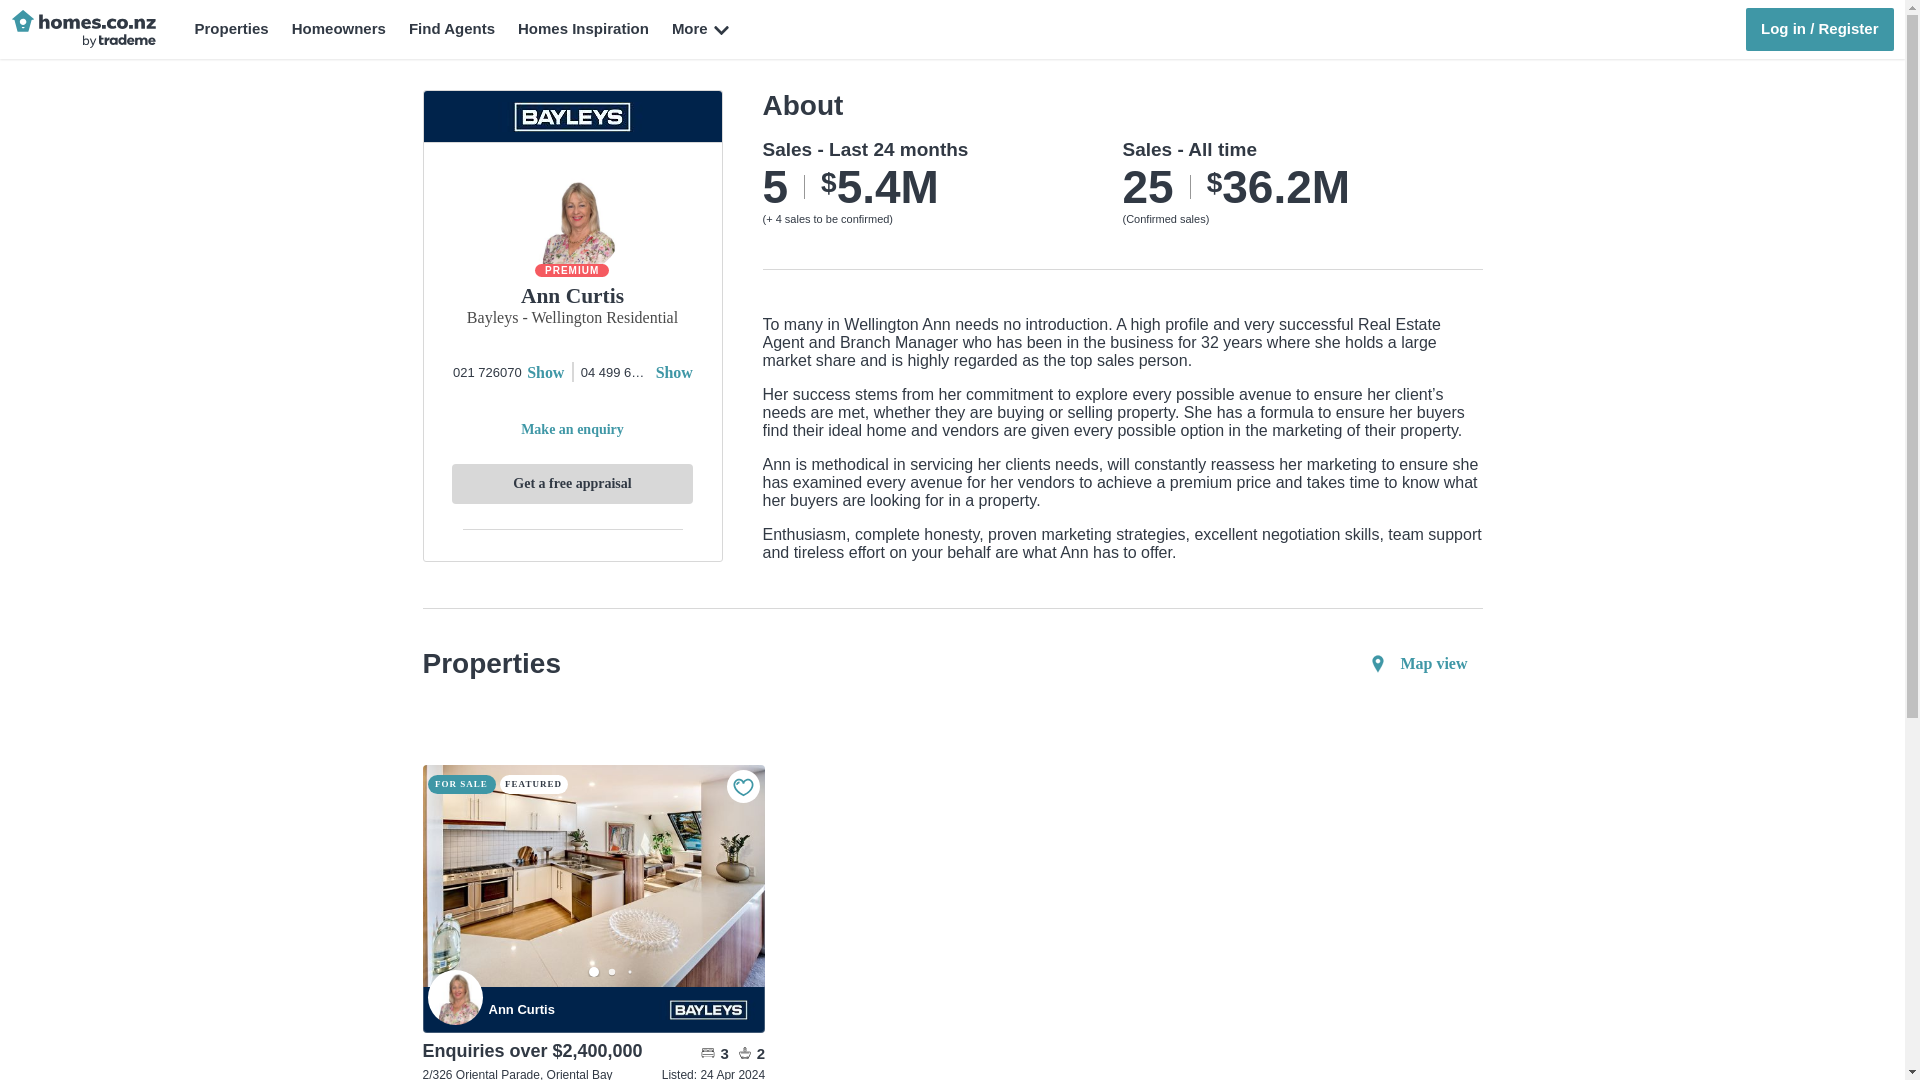 The width and height of the screenshot is (1920, 1080). What do you see at coordinates (486, 372) in the screenshot?
I see `021 726070` at bounding box center [486, 372].